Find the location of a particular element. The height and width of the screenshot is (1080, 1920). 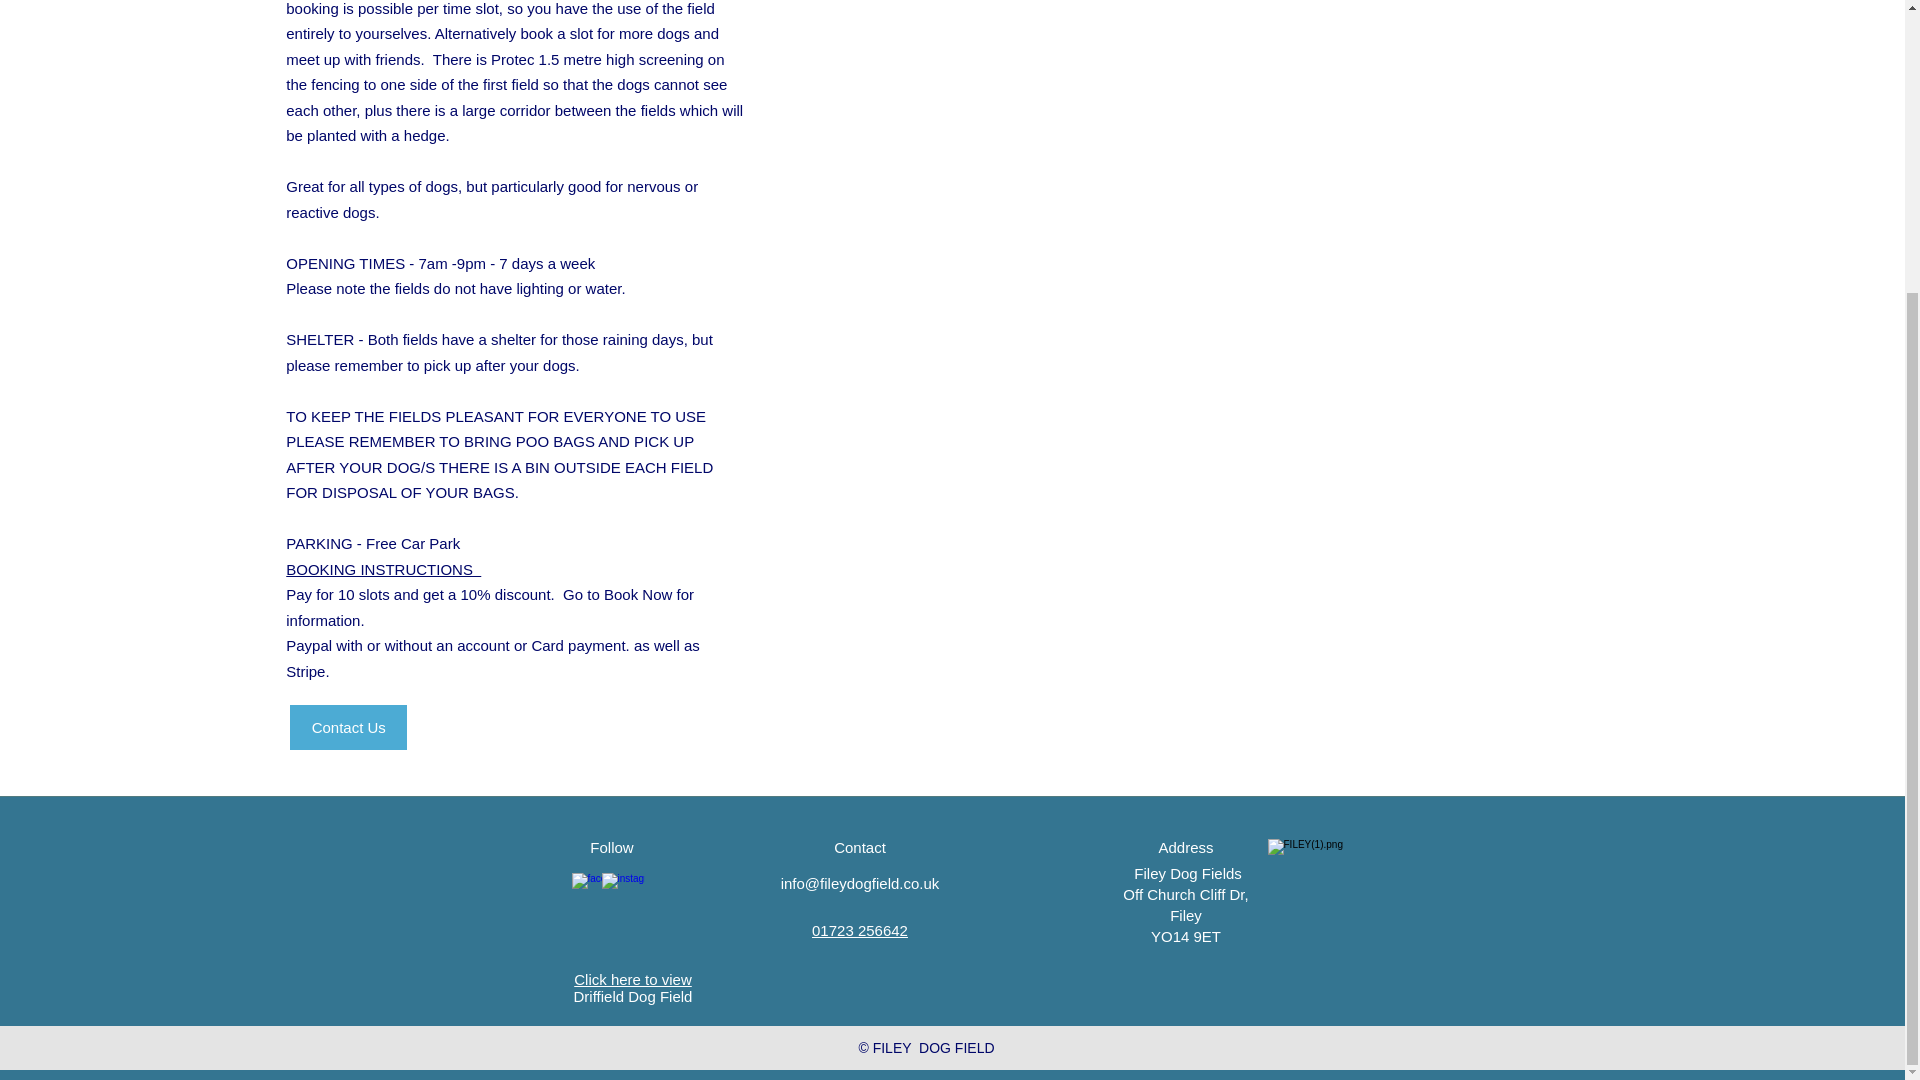

Click here to view is located at coordinates (632, 979).